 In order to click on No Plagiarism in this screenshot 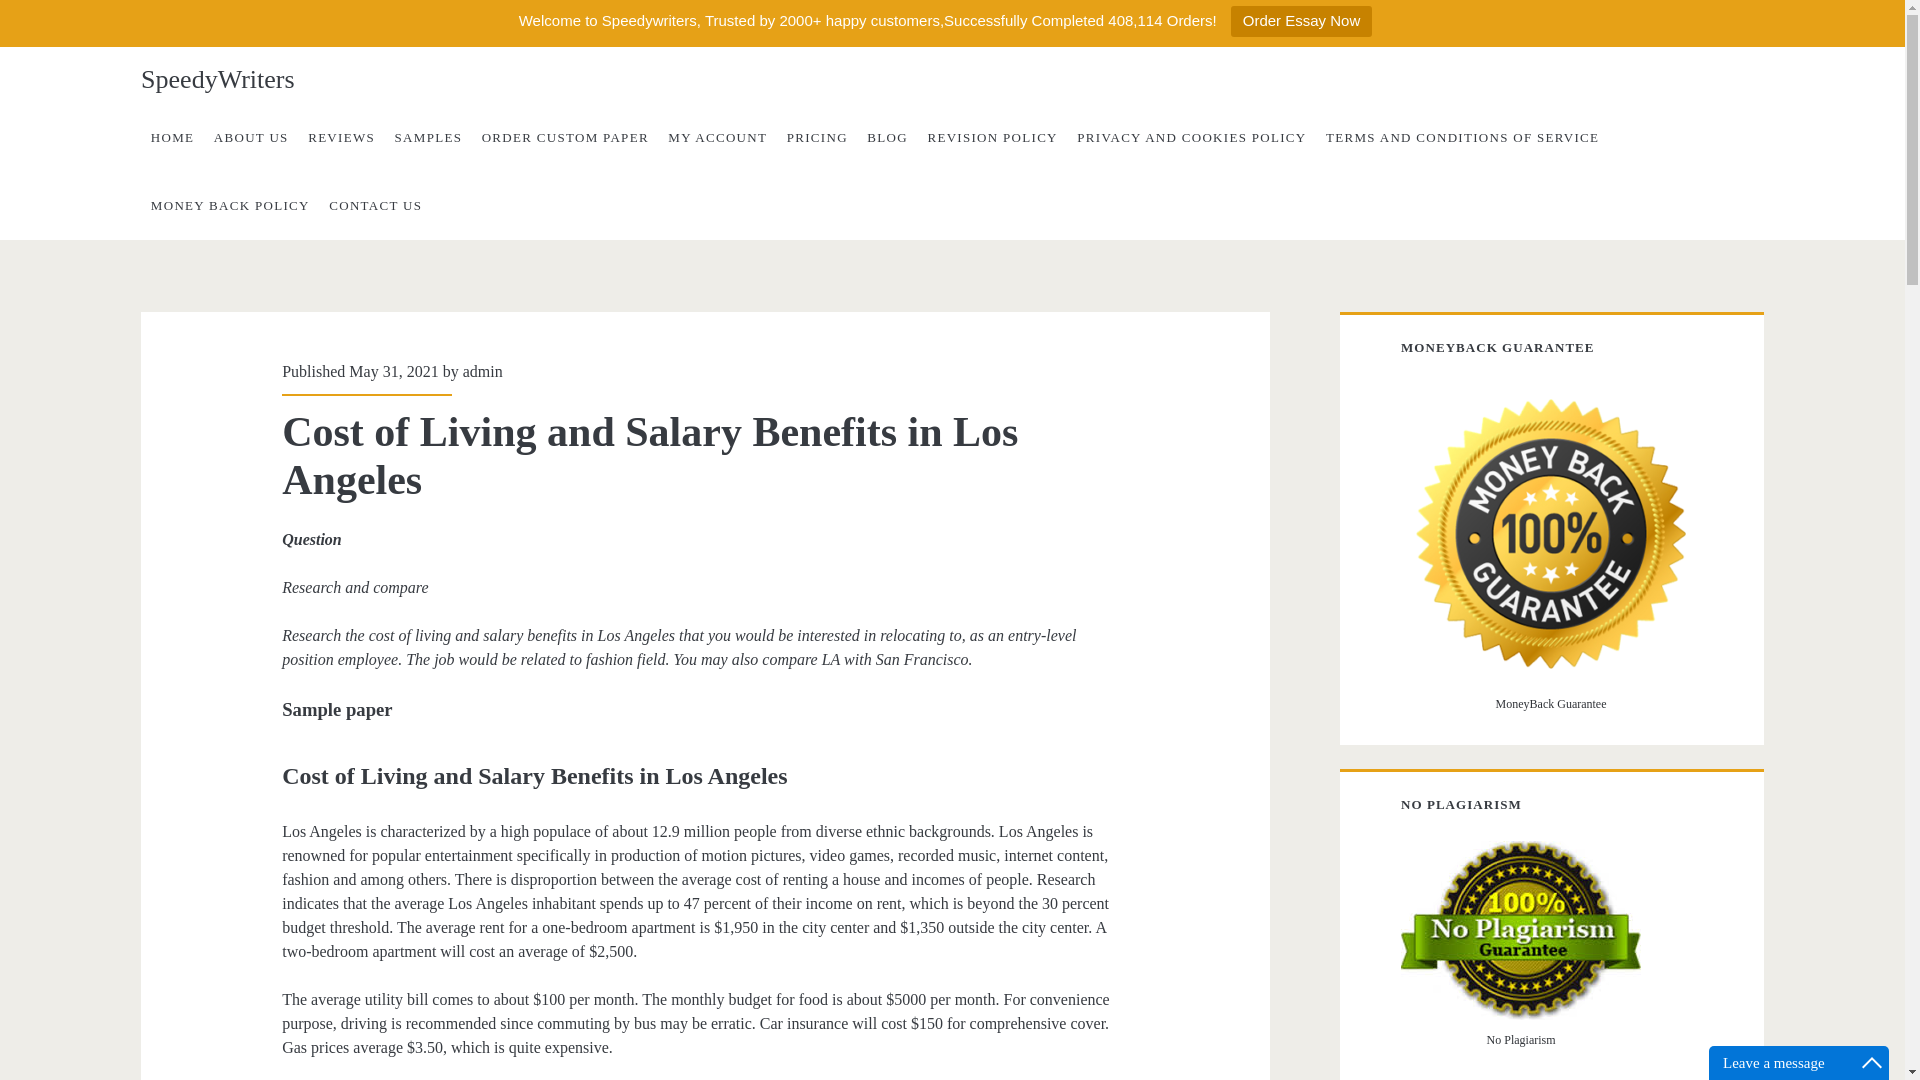, I will do `click(1521, 930)`.